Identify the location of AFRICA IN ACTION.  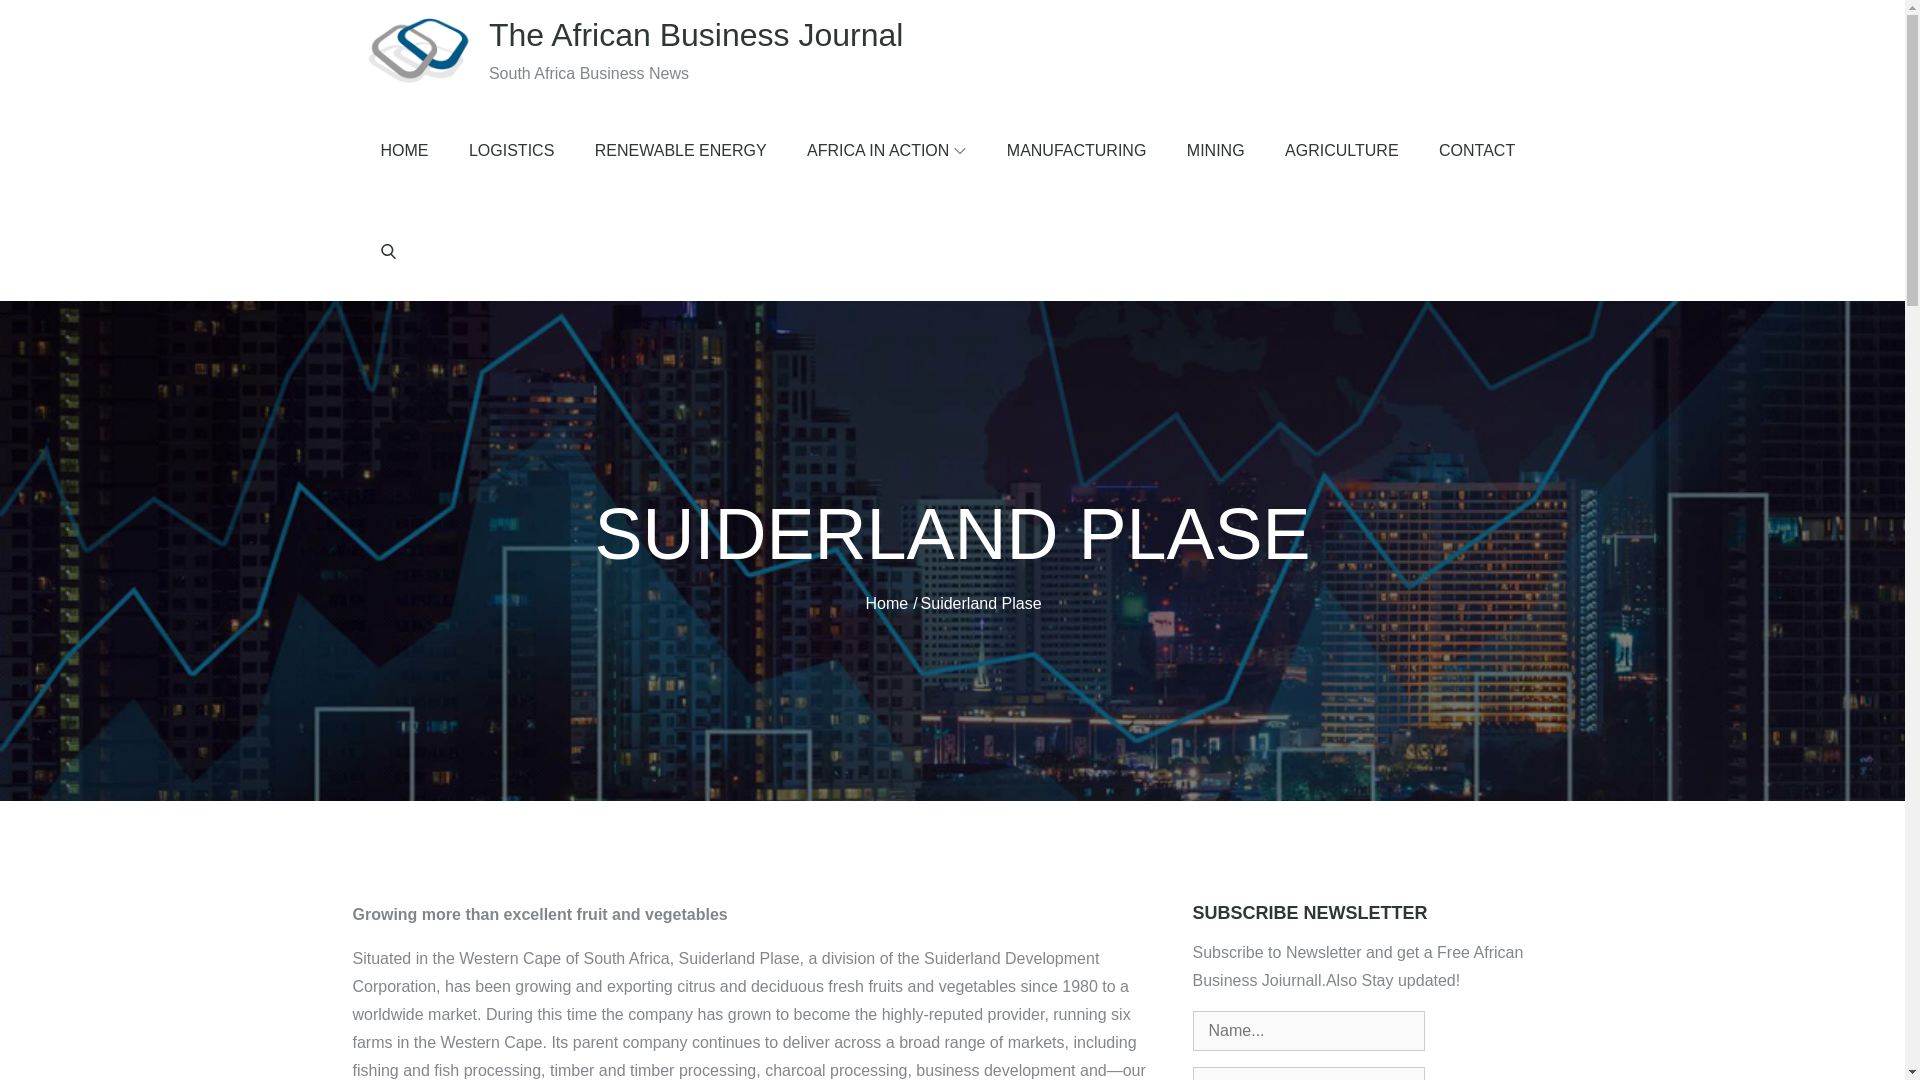
(886, 150).